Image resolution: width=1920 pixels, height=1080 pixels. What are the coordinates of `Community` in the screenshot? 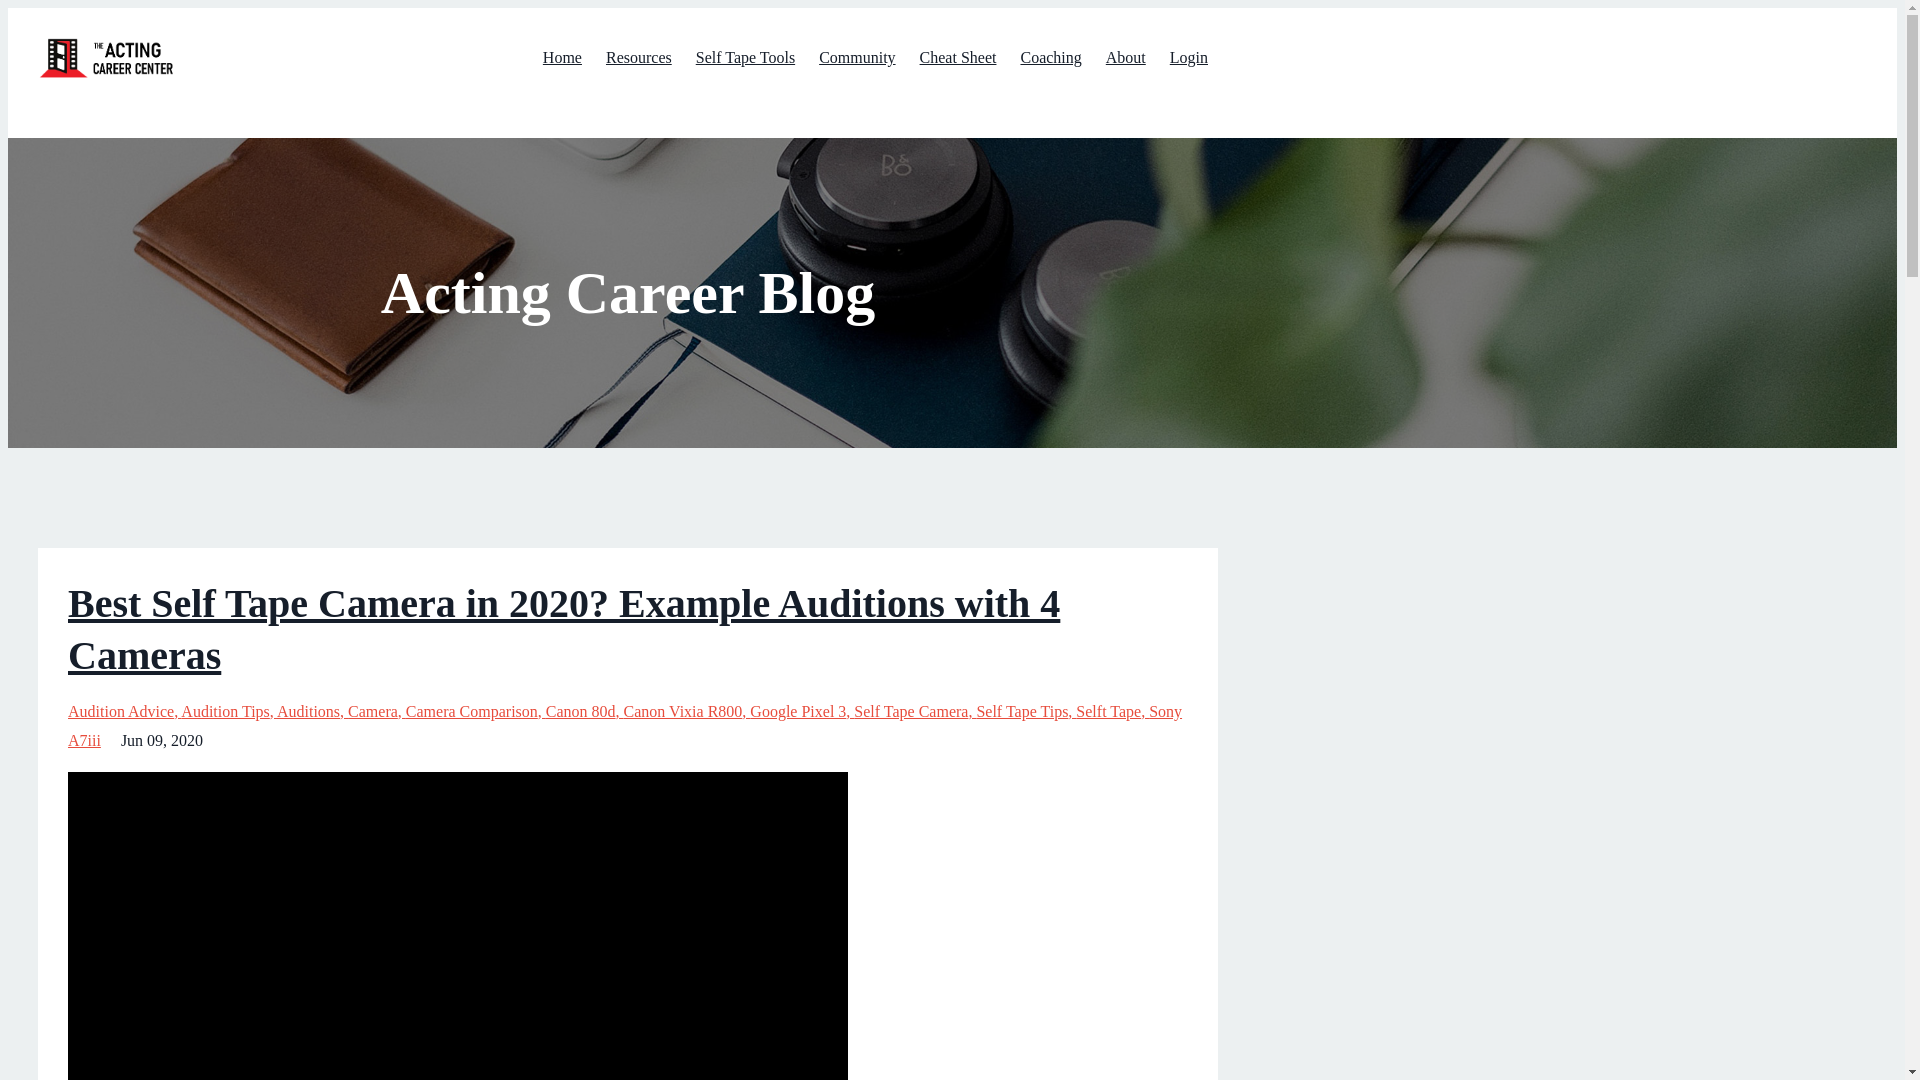 It's located at (856, 57).